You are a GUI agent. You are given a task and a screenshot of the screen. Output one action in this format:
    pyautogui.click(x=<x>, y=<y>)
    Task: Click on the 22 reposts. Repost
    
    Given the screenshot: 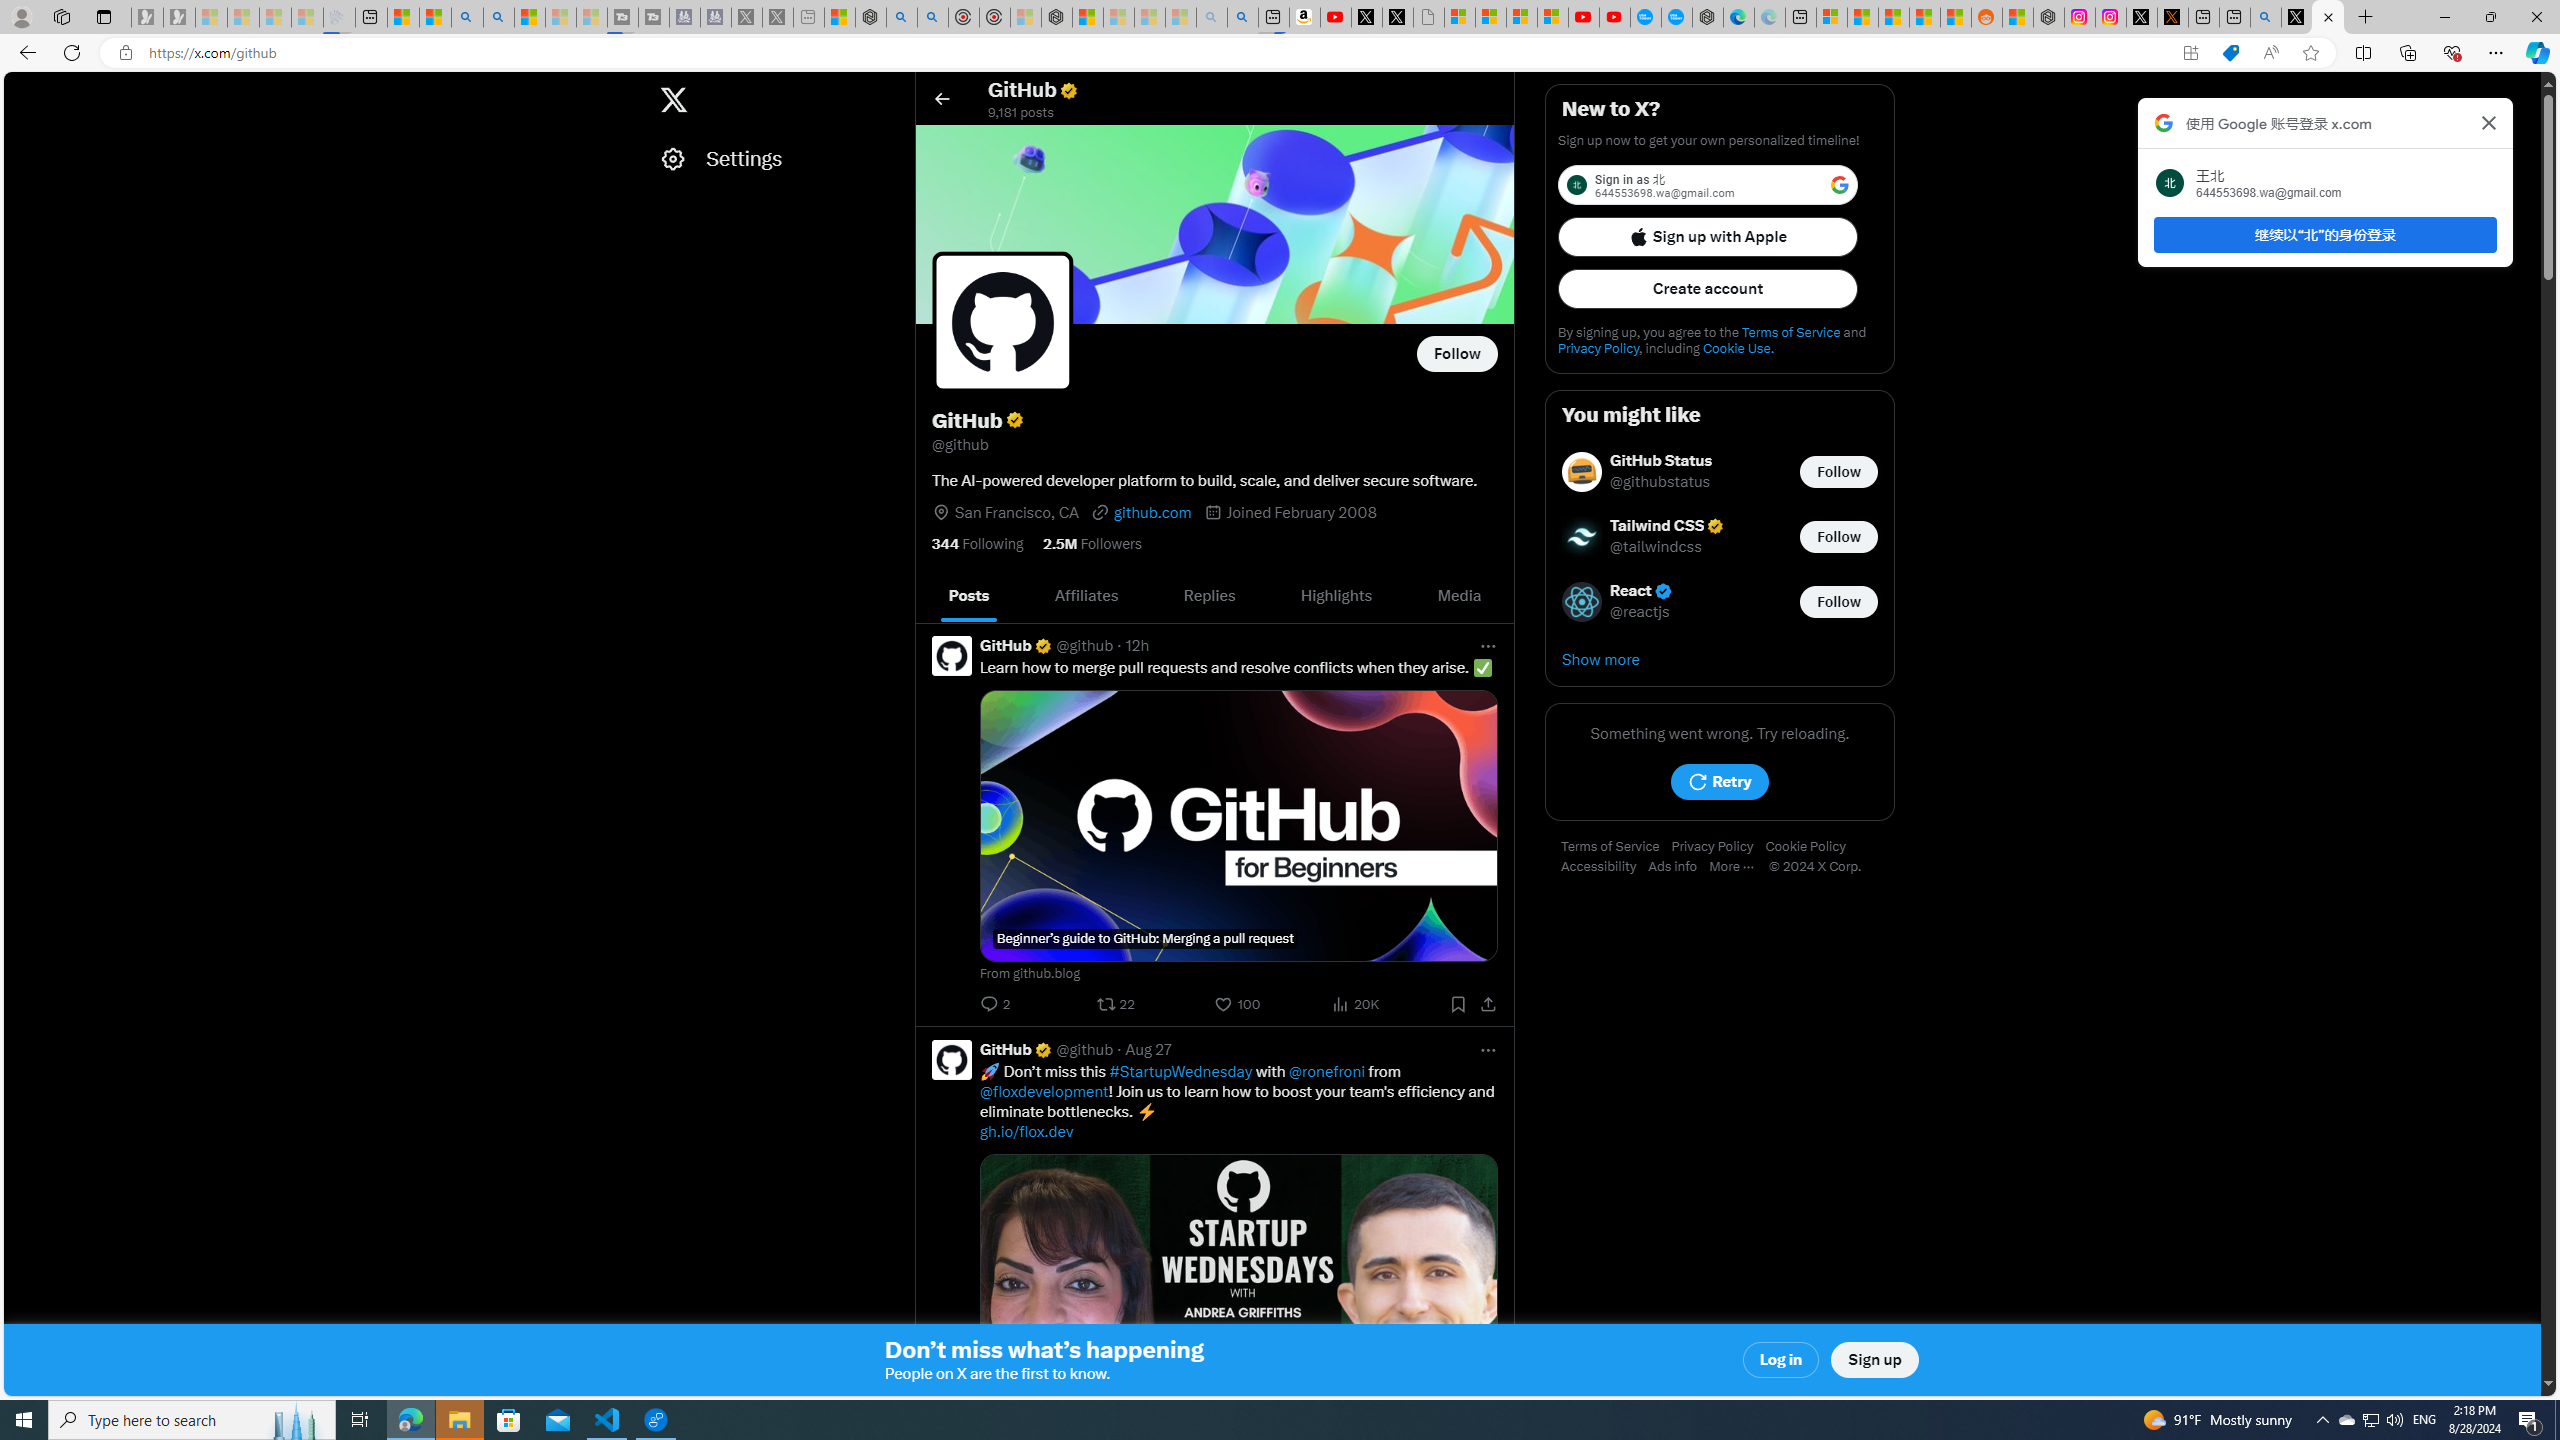 What is the action you would take?
    pyautogui.click(x=1118, y=1004)
    